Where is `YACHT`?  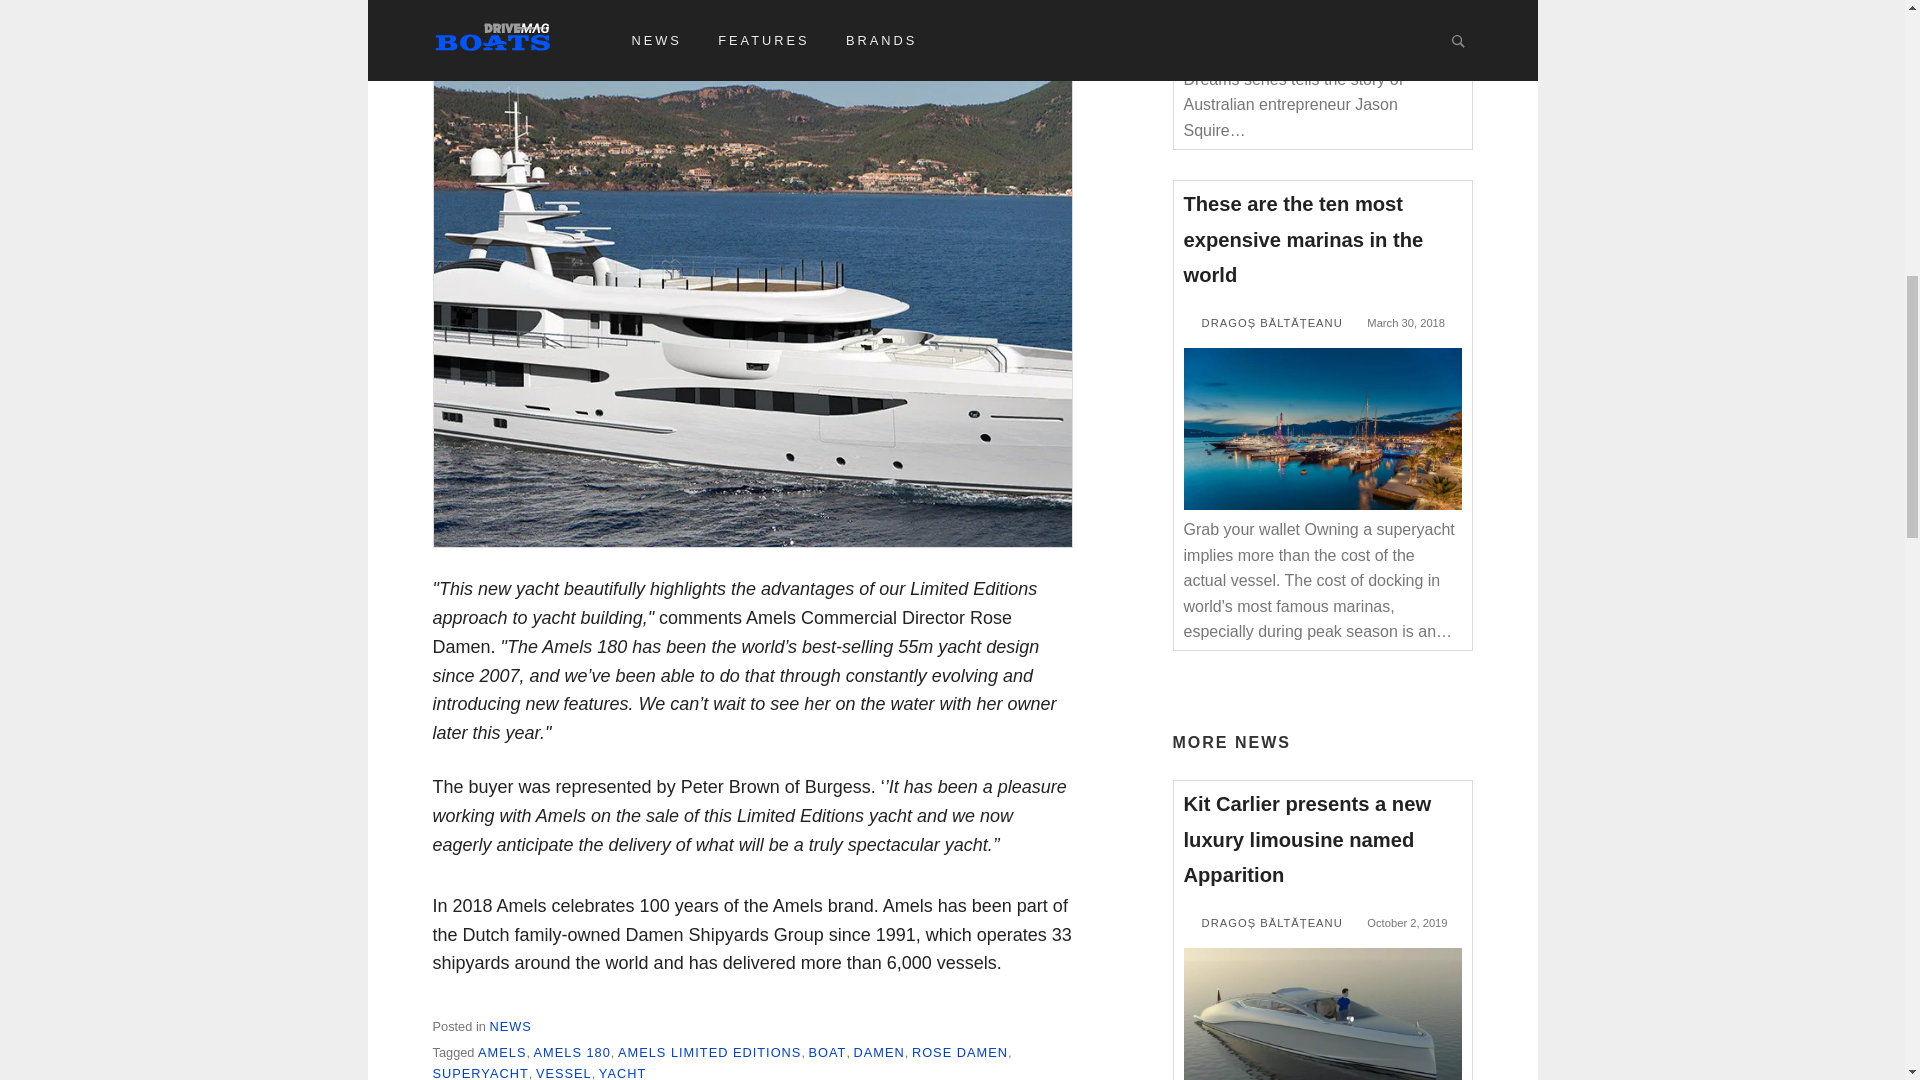 YACHT is located at coordinates (622, 1072).